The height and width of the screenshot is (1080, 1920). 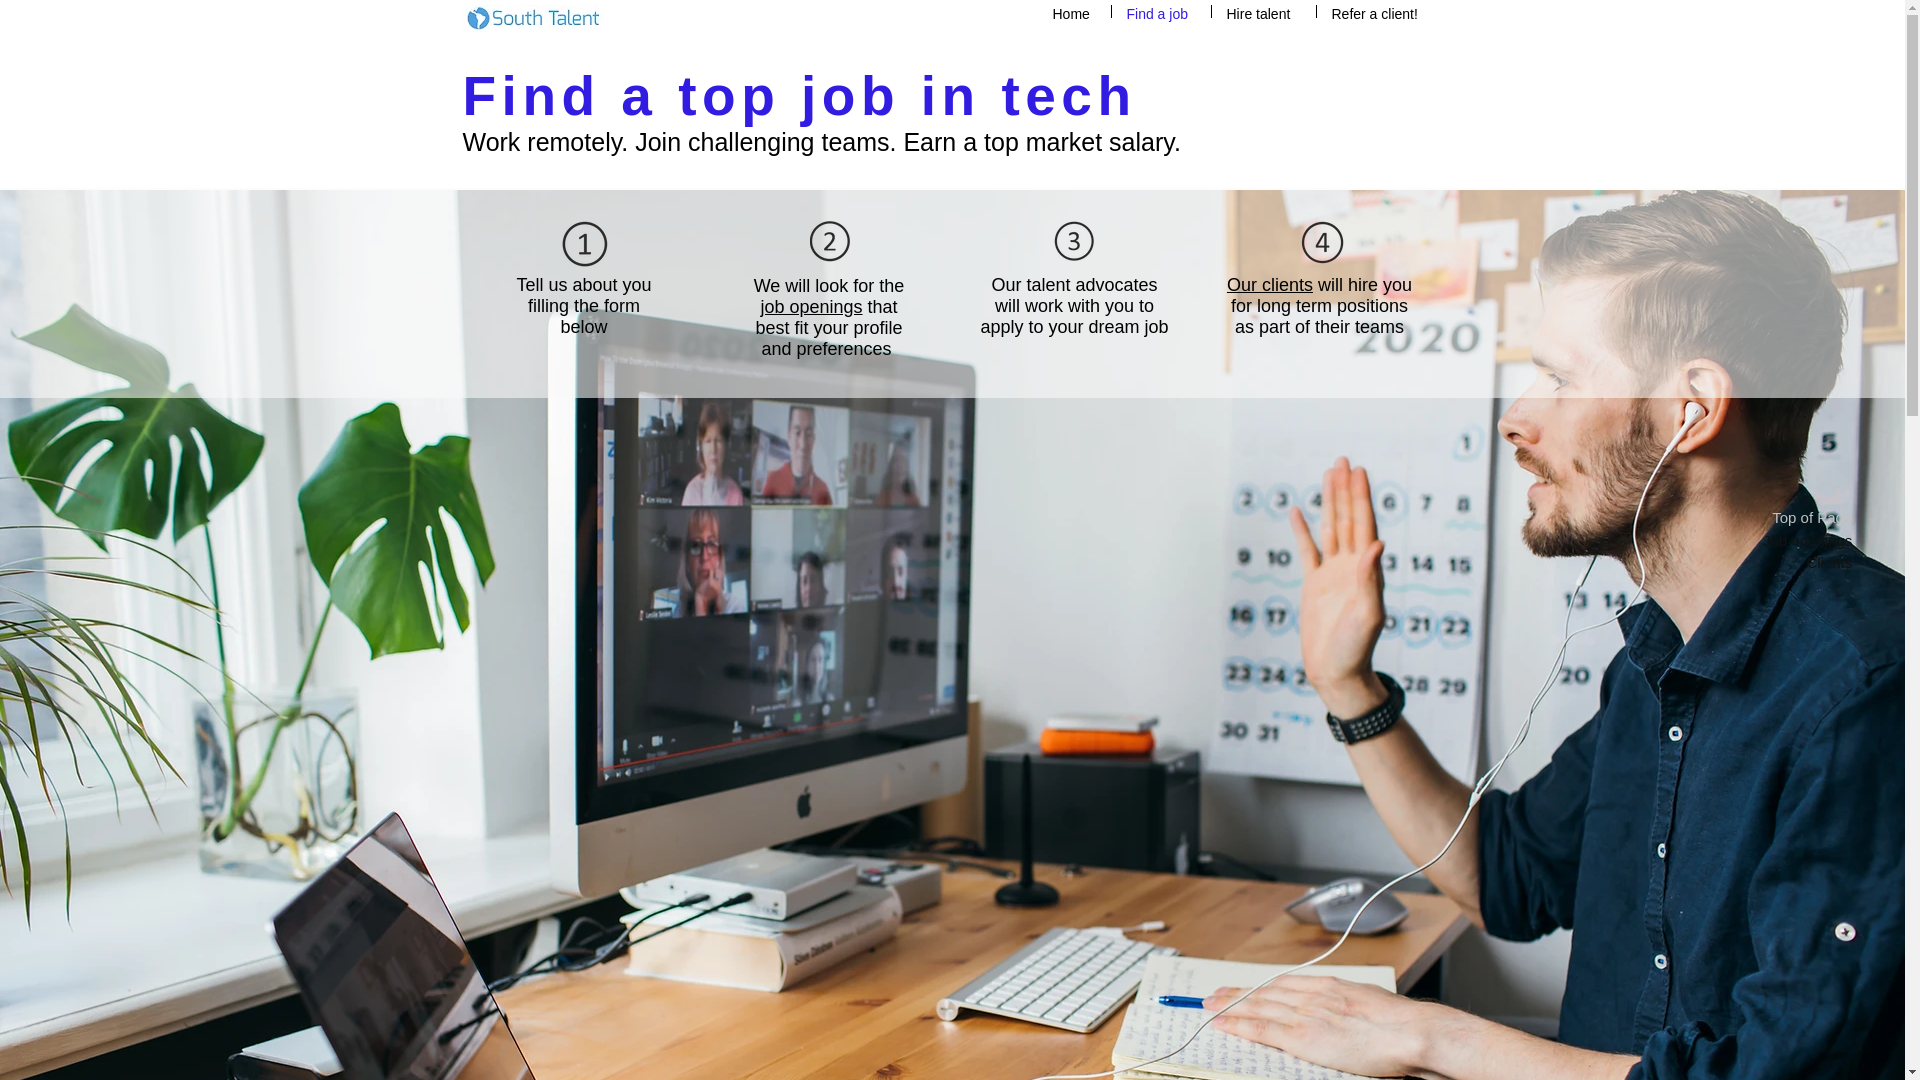 I want to click on Hire talent, so click(x=1263, y=12).